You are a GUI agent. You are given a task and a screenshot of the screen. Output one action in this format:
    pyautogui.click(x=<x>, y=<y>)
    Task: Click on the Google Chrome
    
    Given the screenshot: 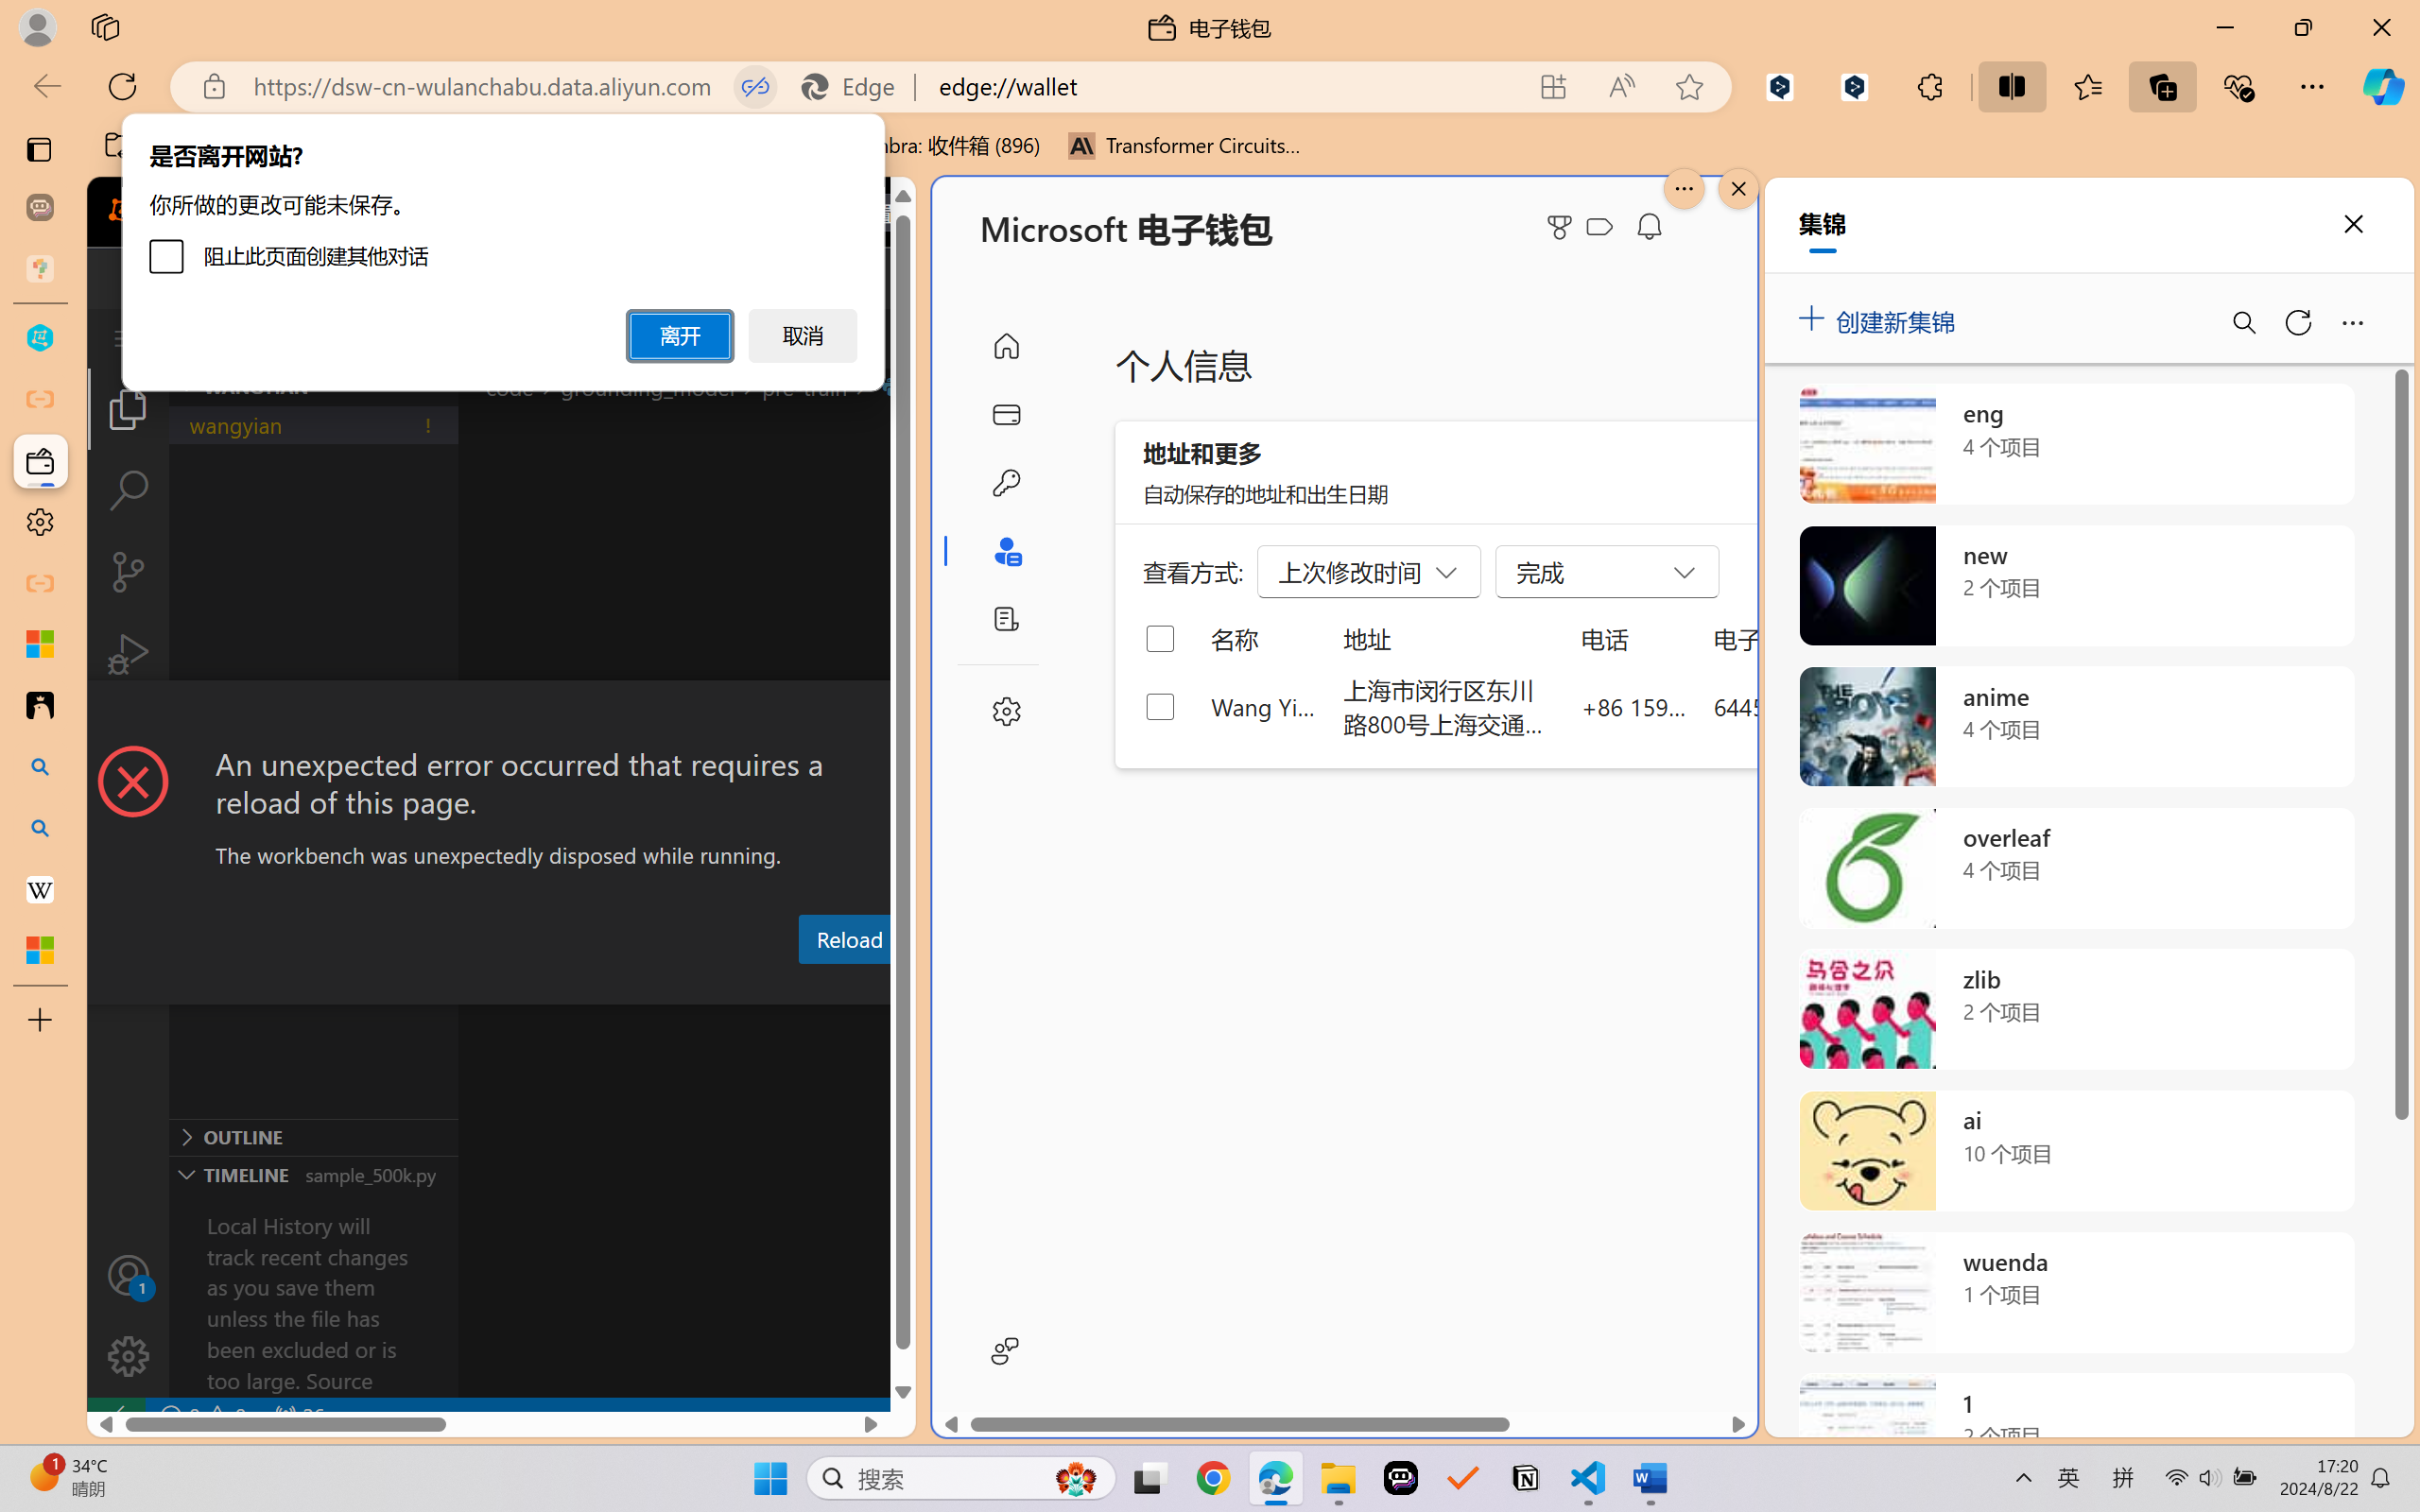 What is the action you would take?
    pyautogui.click(x=1213, y=1478)
    